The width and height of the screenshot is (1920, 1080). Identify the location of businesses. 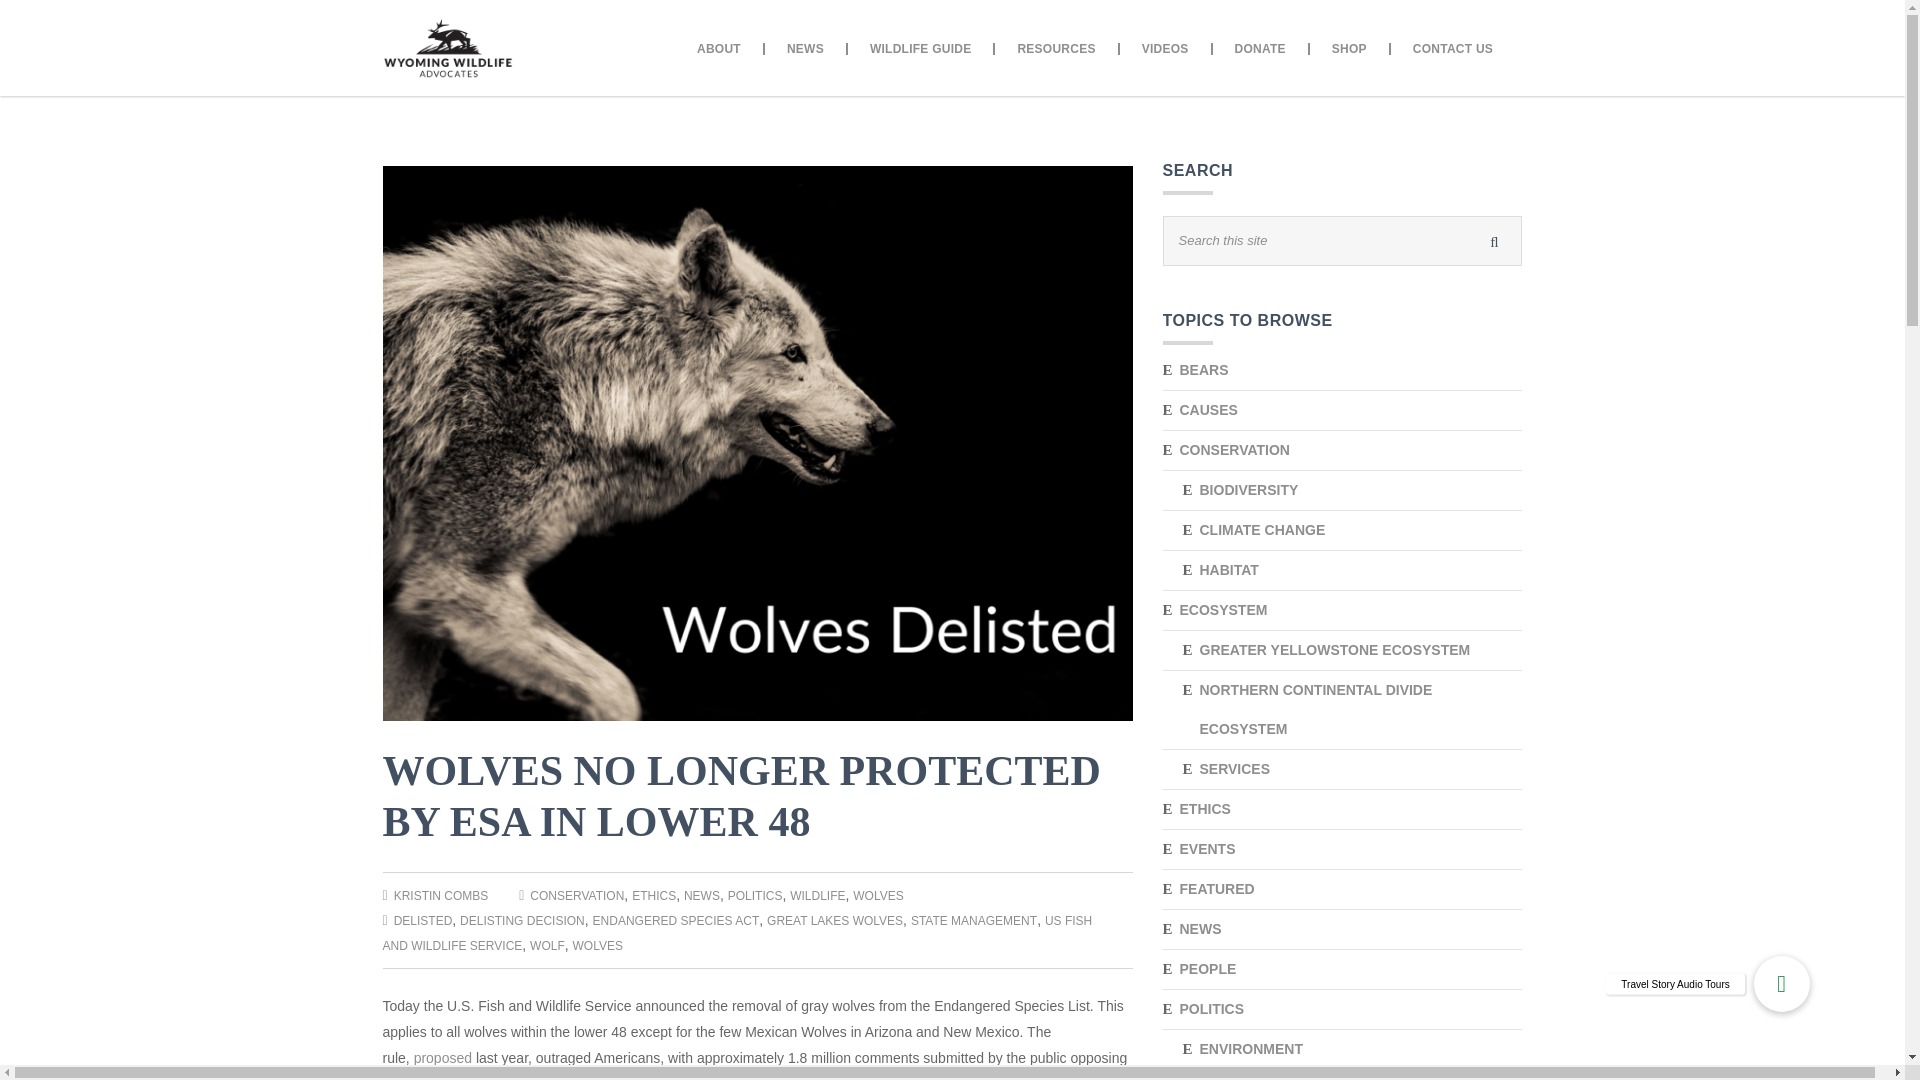
(1038, 1078).